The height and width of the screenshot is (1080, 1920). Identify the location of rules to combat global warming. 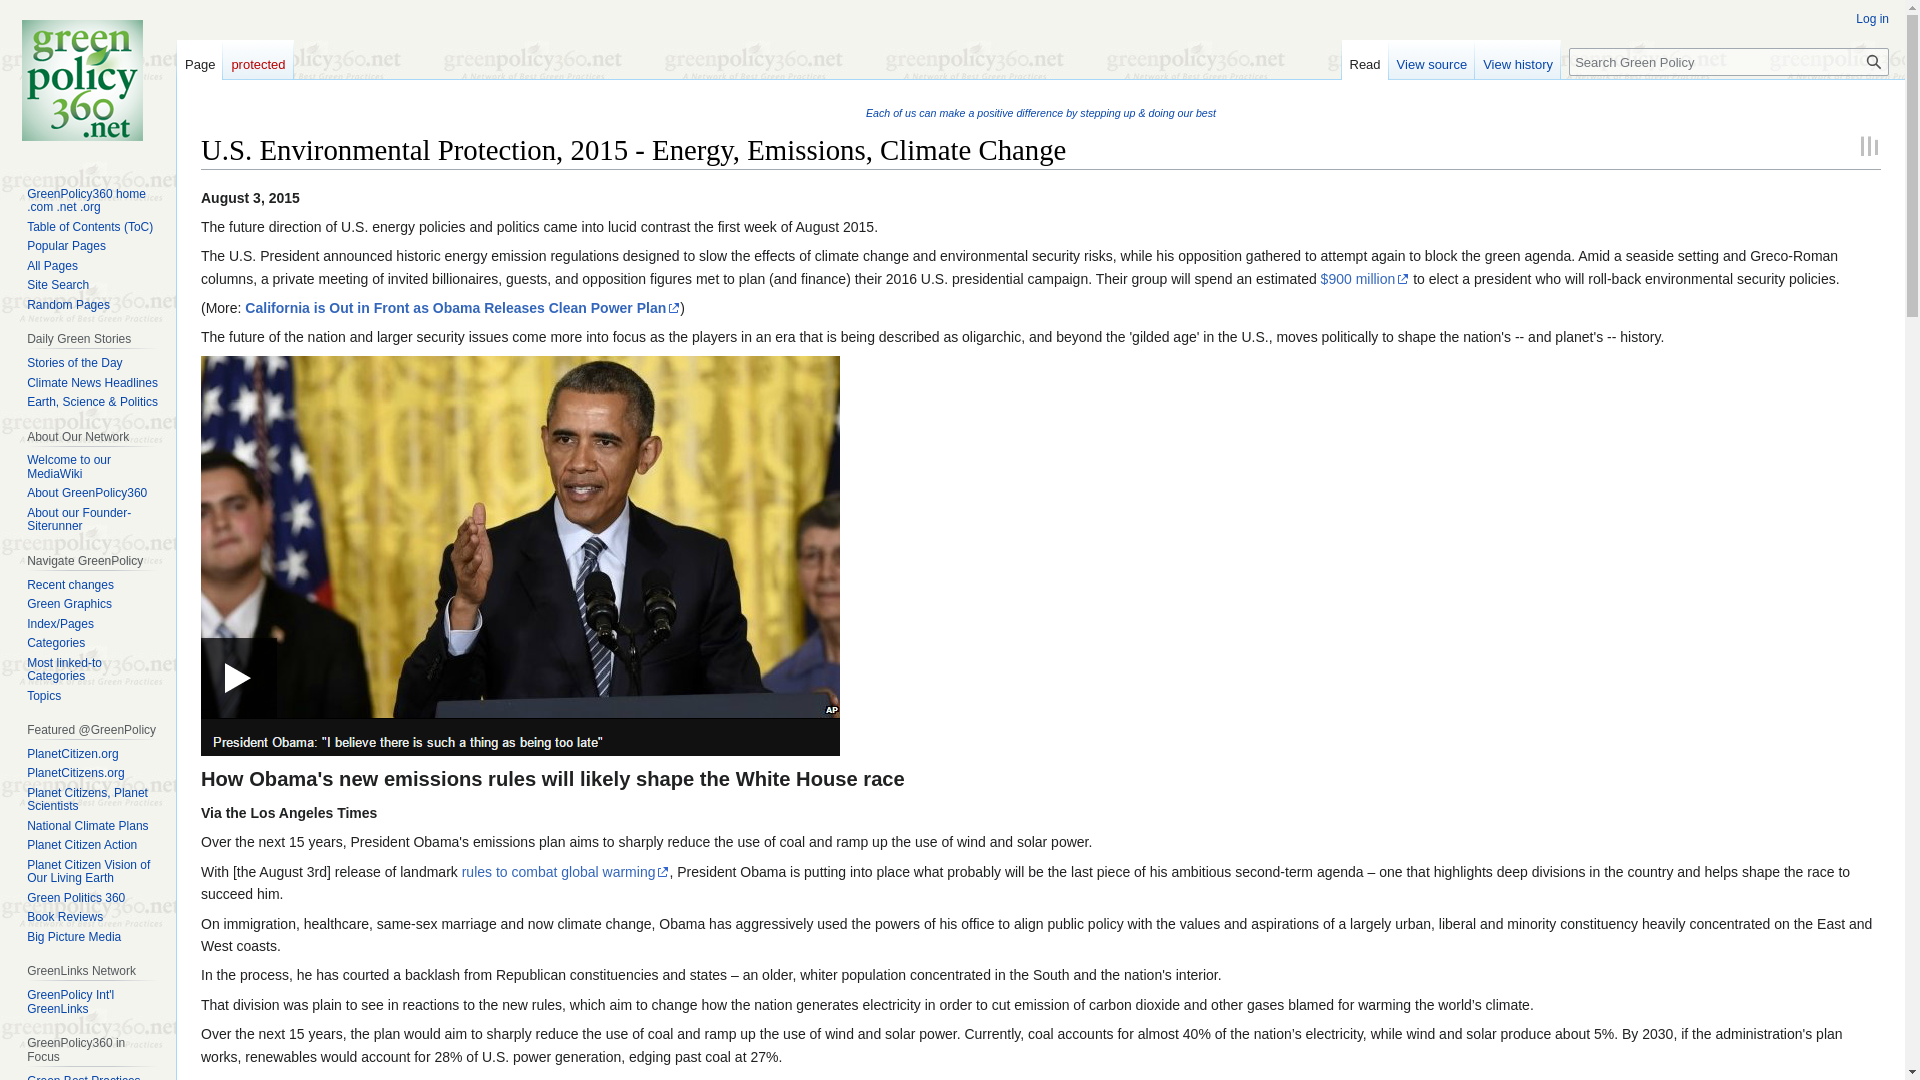
(566, 872).